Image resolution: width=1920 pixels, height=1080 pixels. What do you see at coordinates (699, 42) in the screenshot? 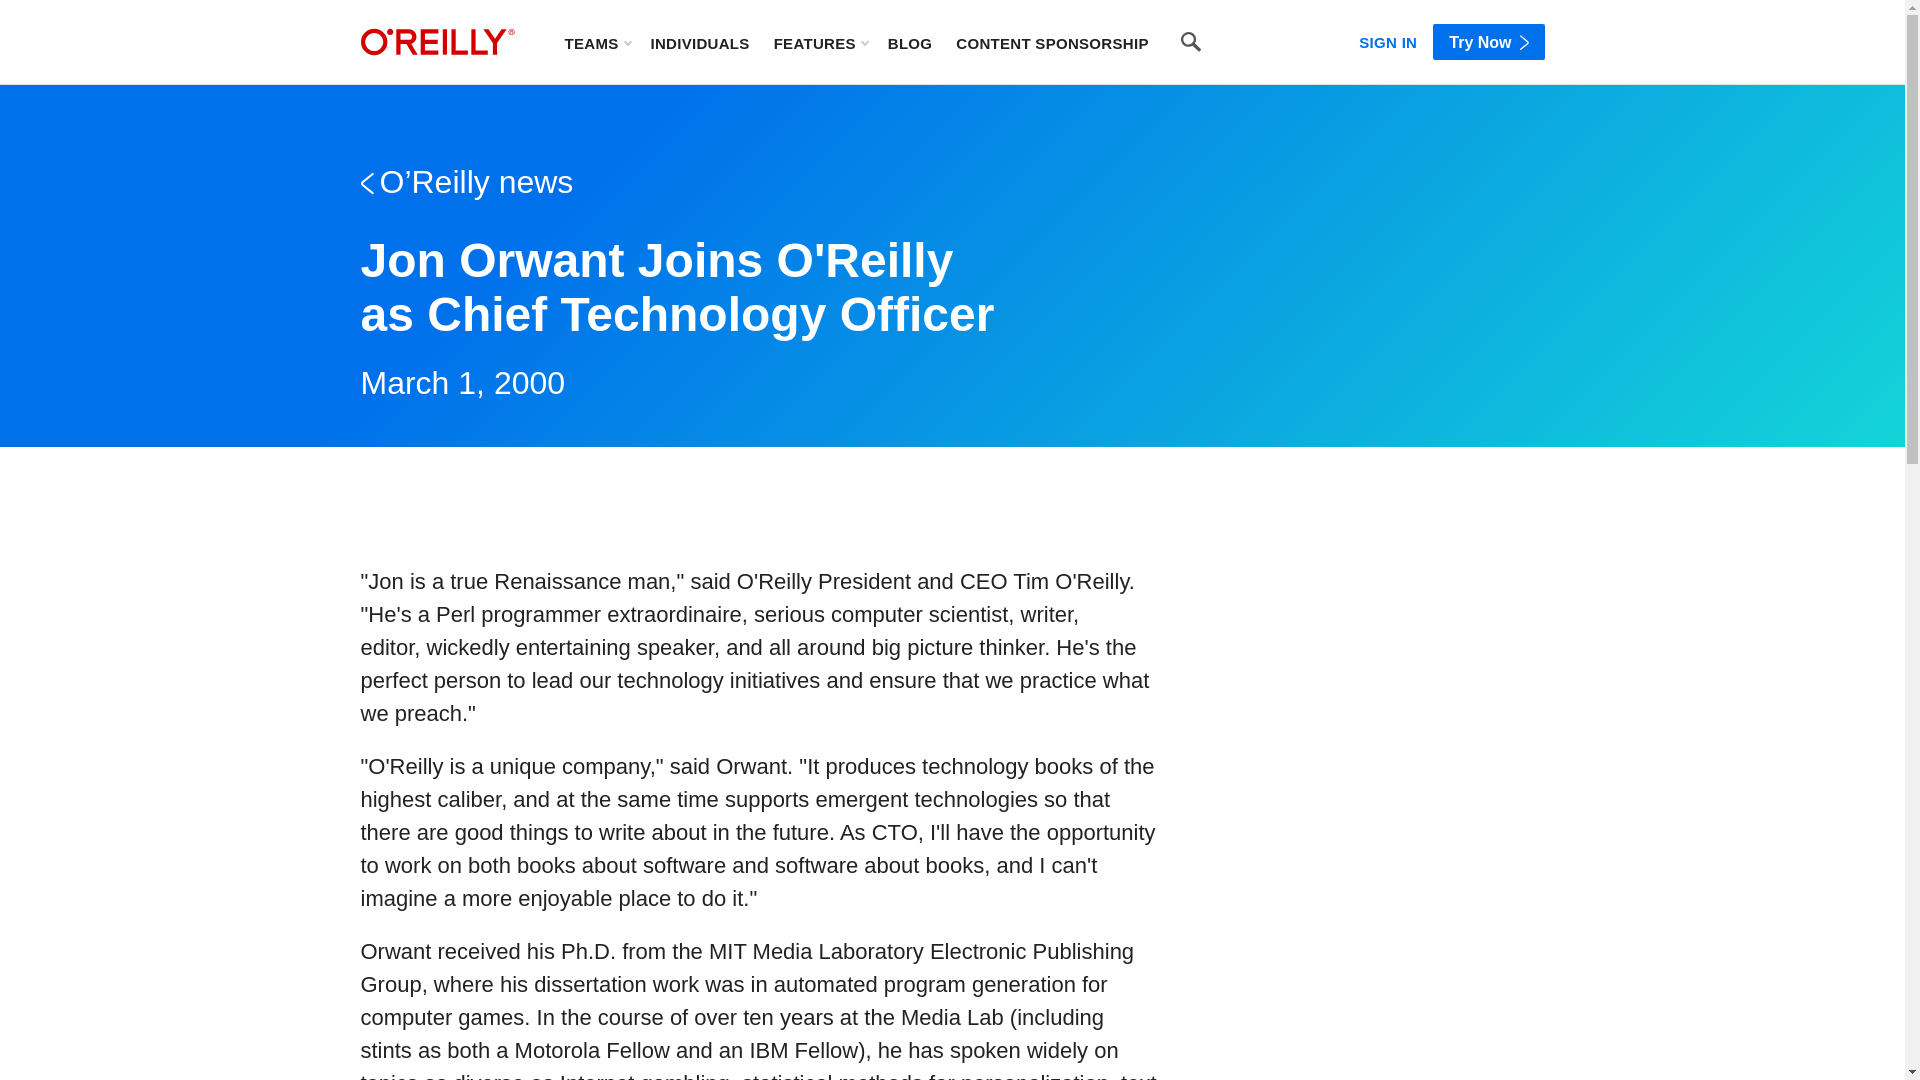
I see `INDIVIDUALS` at bounding box center [699, 42].